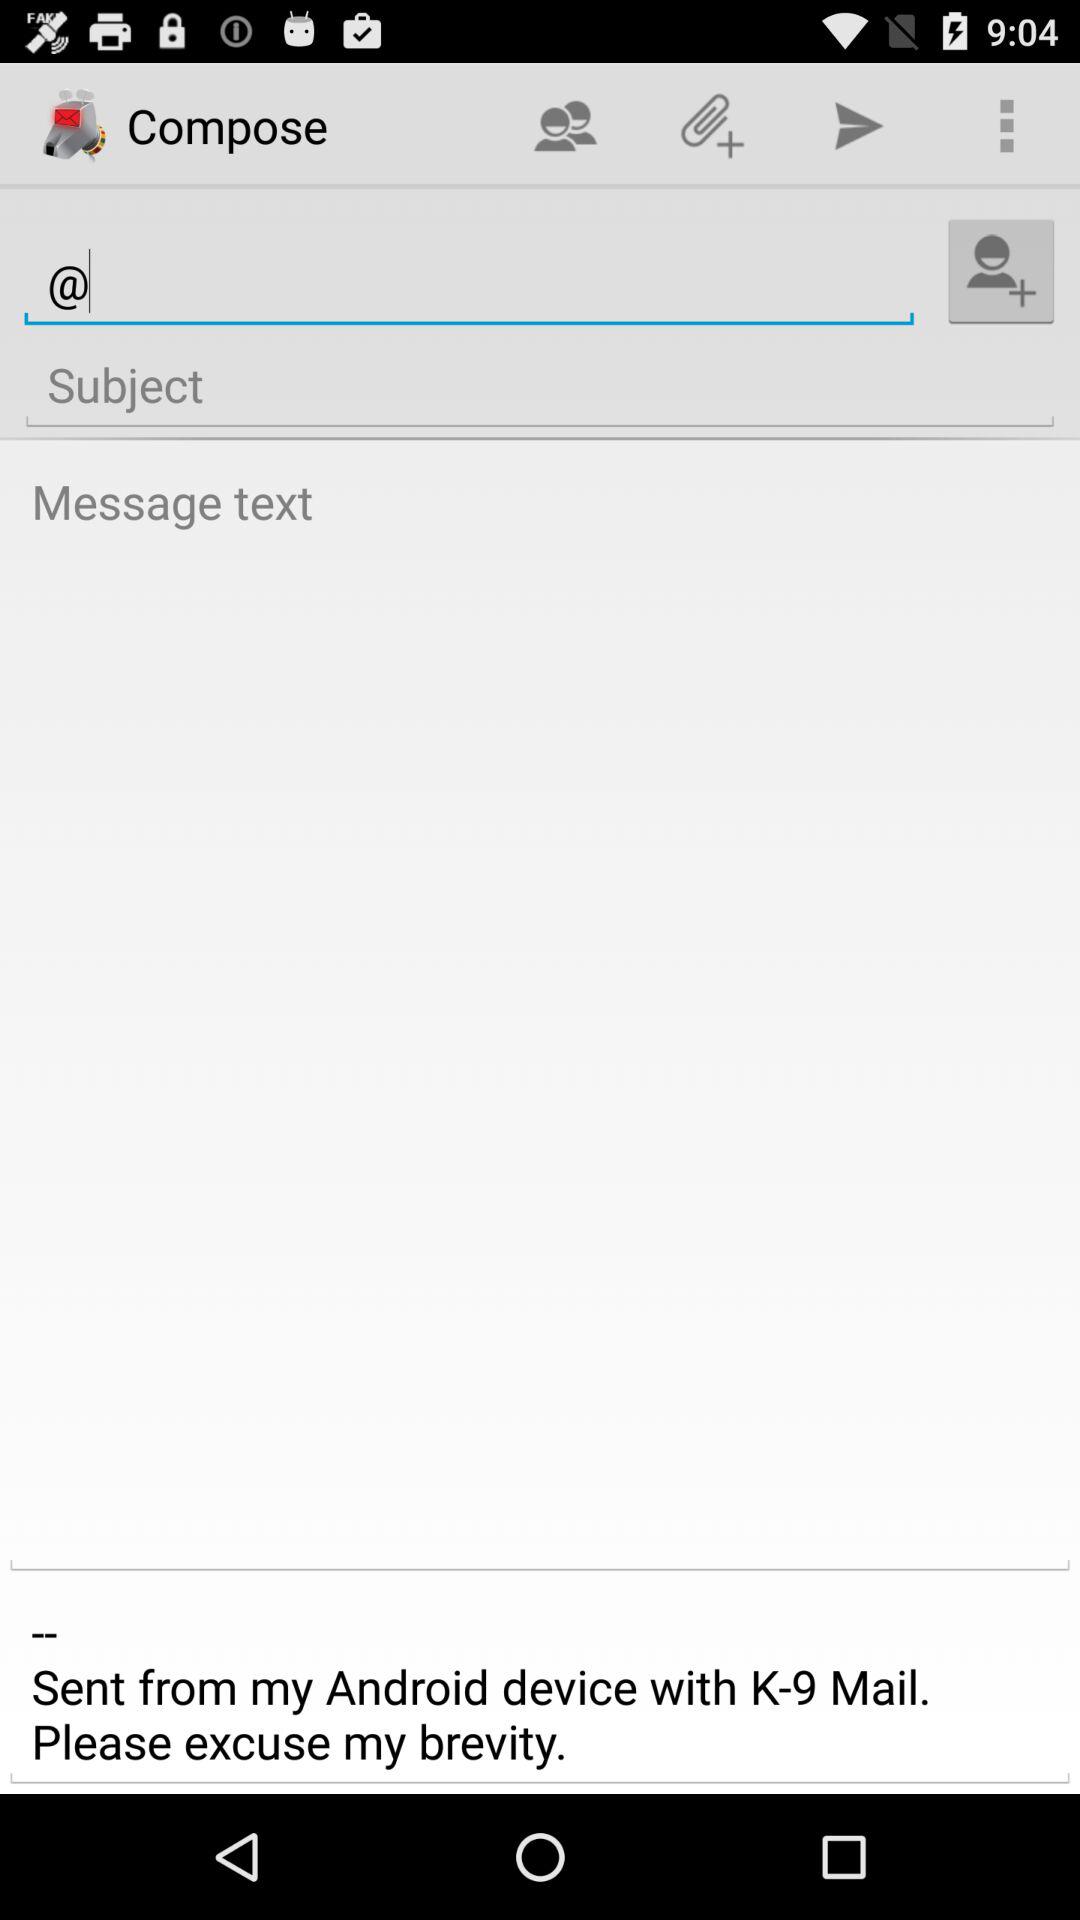  What do you see at coordinates (540, 385) in the screenshot?
I see `enter subject line` at bounding box center [540, 385].